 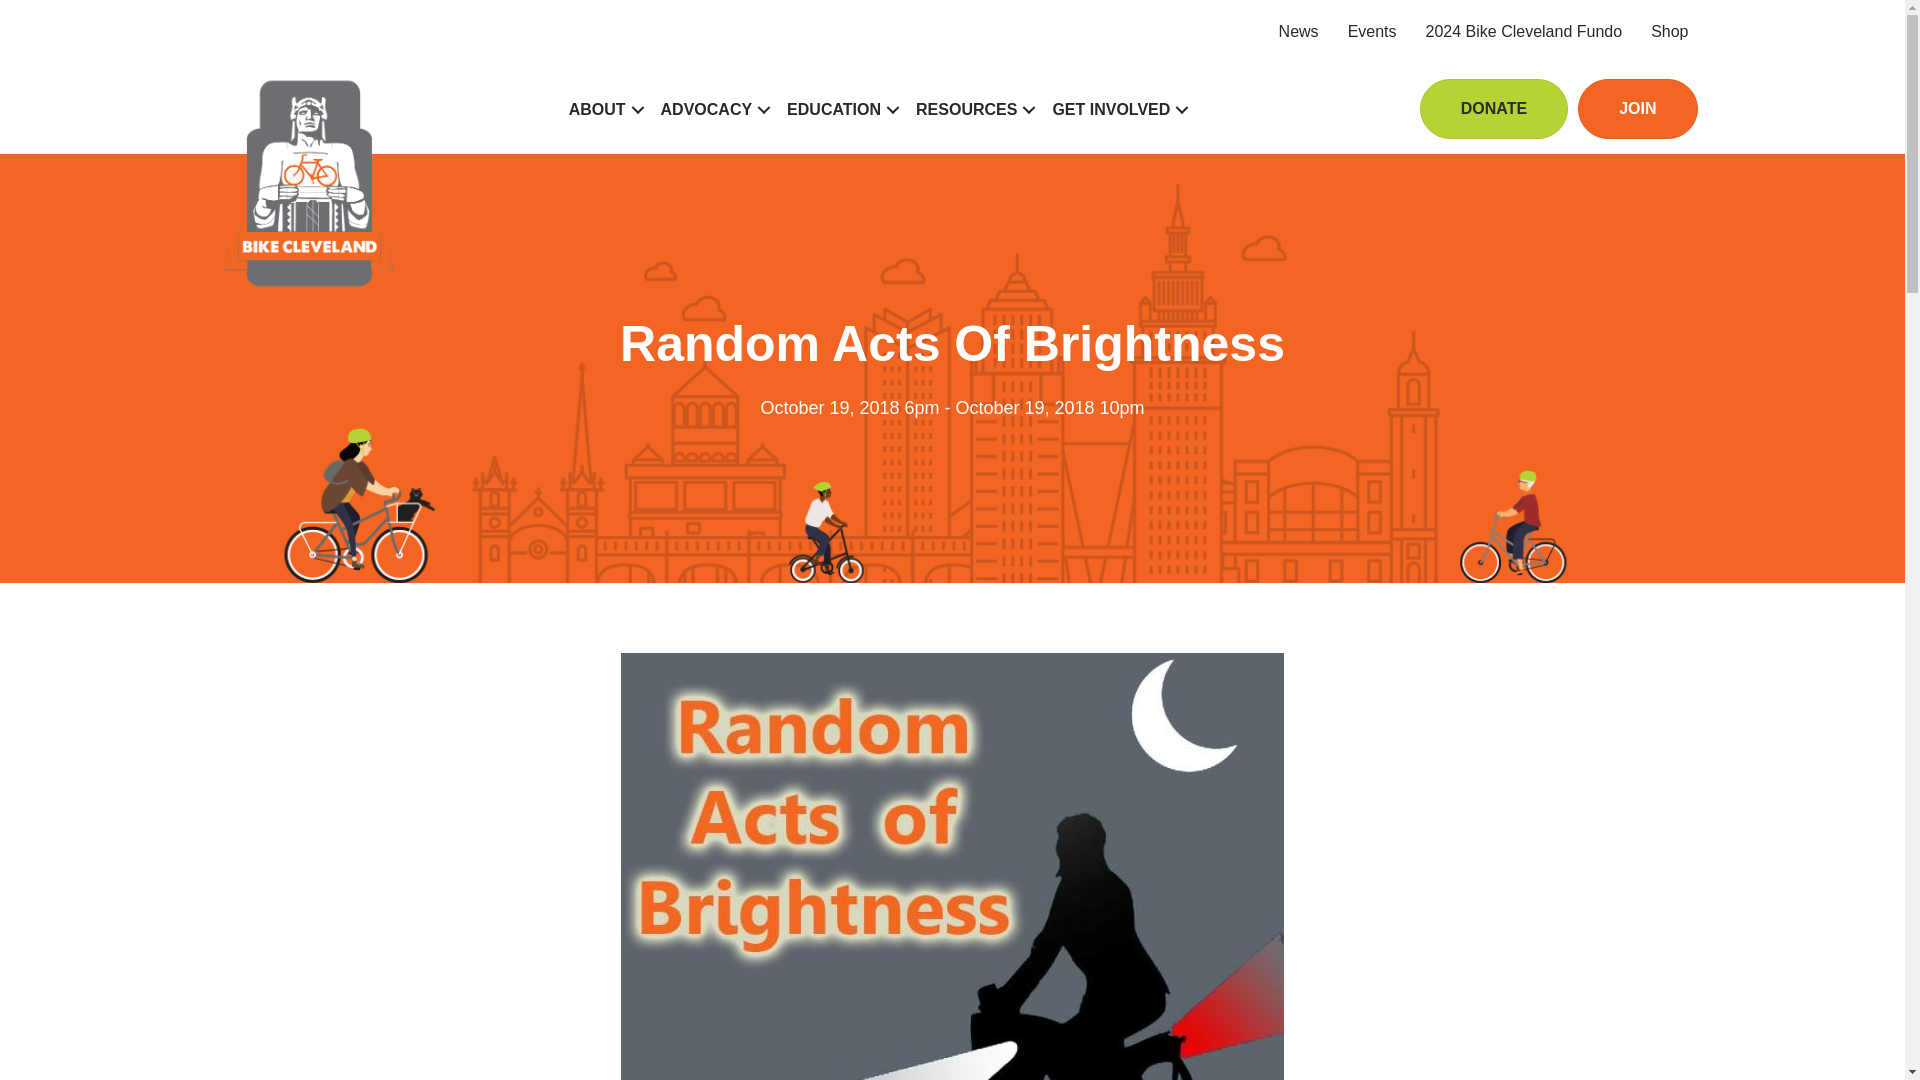 What do you see at coordinates (714, 110) in the screenshot?
I see `ADVOCACY` at bounding box center [714, 110].